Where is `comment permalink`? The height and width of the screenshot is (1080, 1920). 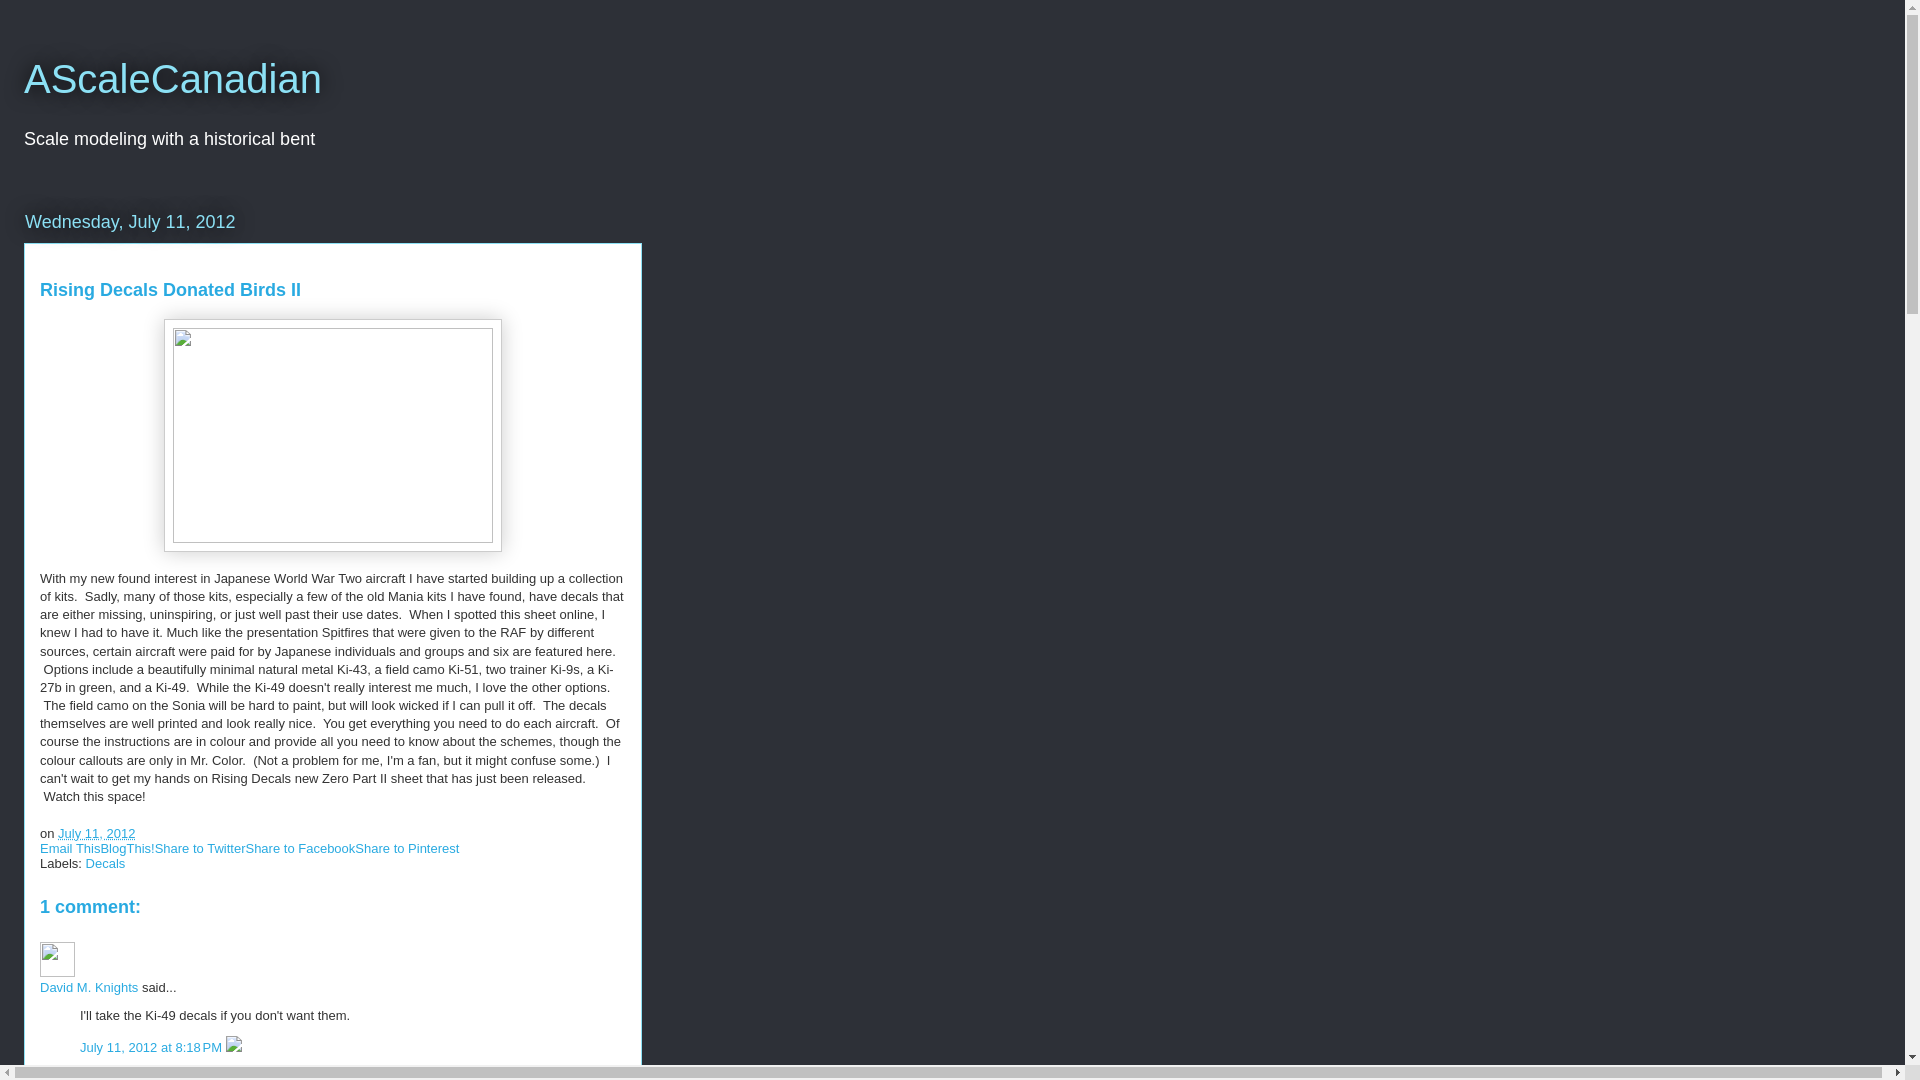
comment permalink is located at coordinates (153, 1048).